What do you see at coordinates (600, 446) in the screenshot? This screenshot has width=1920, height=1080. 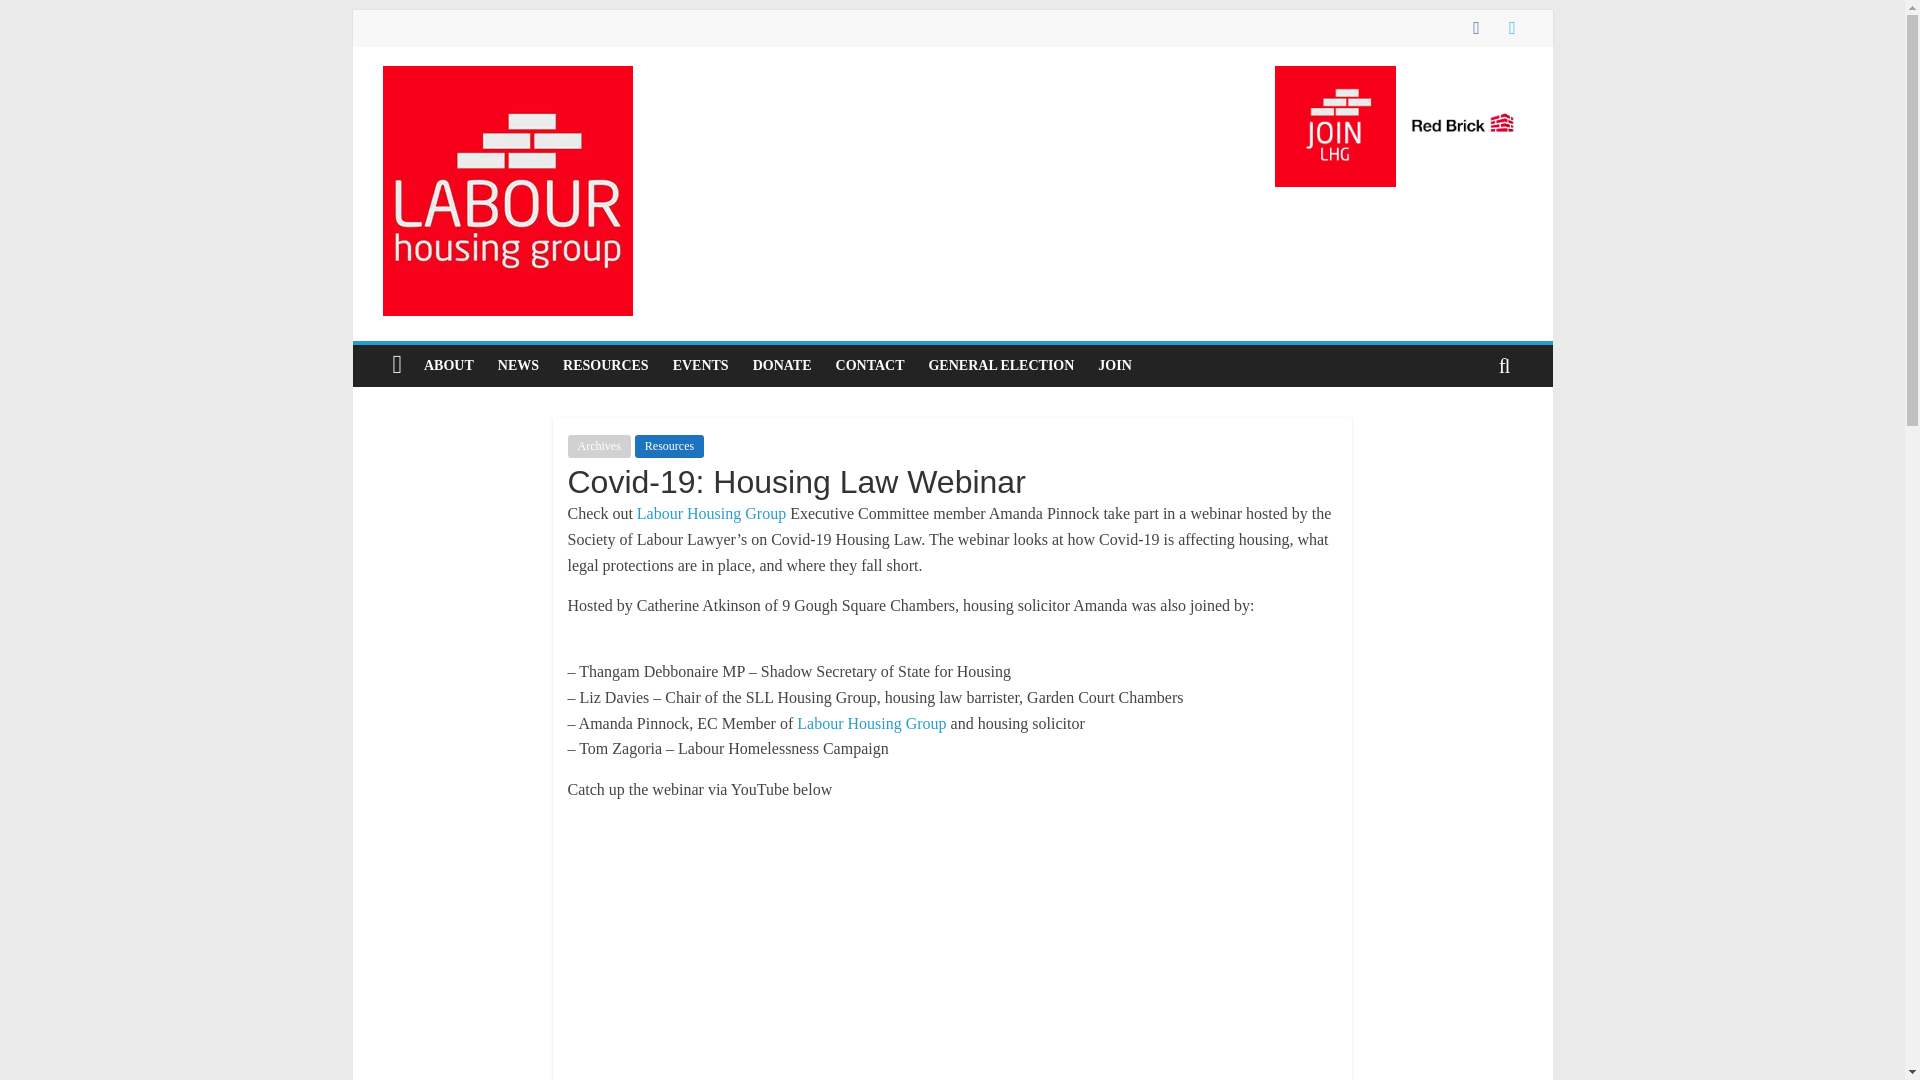 I see `Archives` at bounding box center [600, 446].